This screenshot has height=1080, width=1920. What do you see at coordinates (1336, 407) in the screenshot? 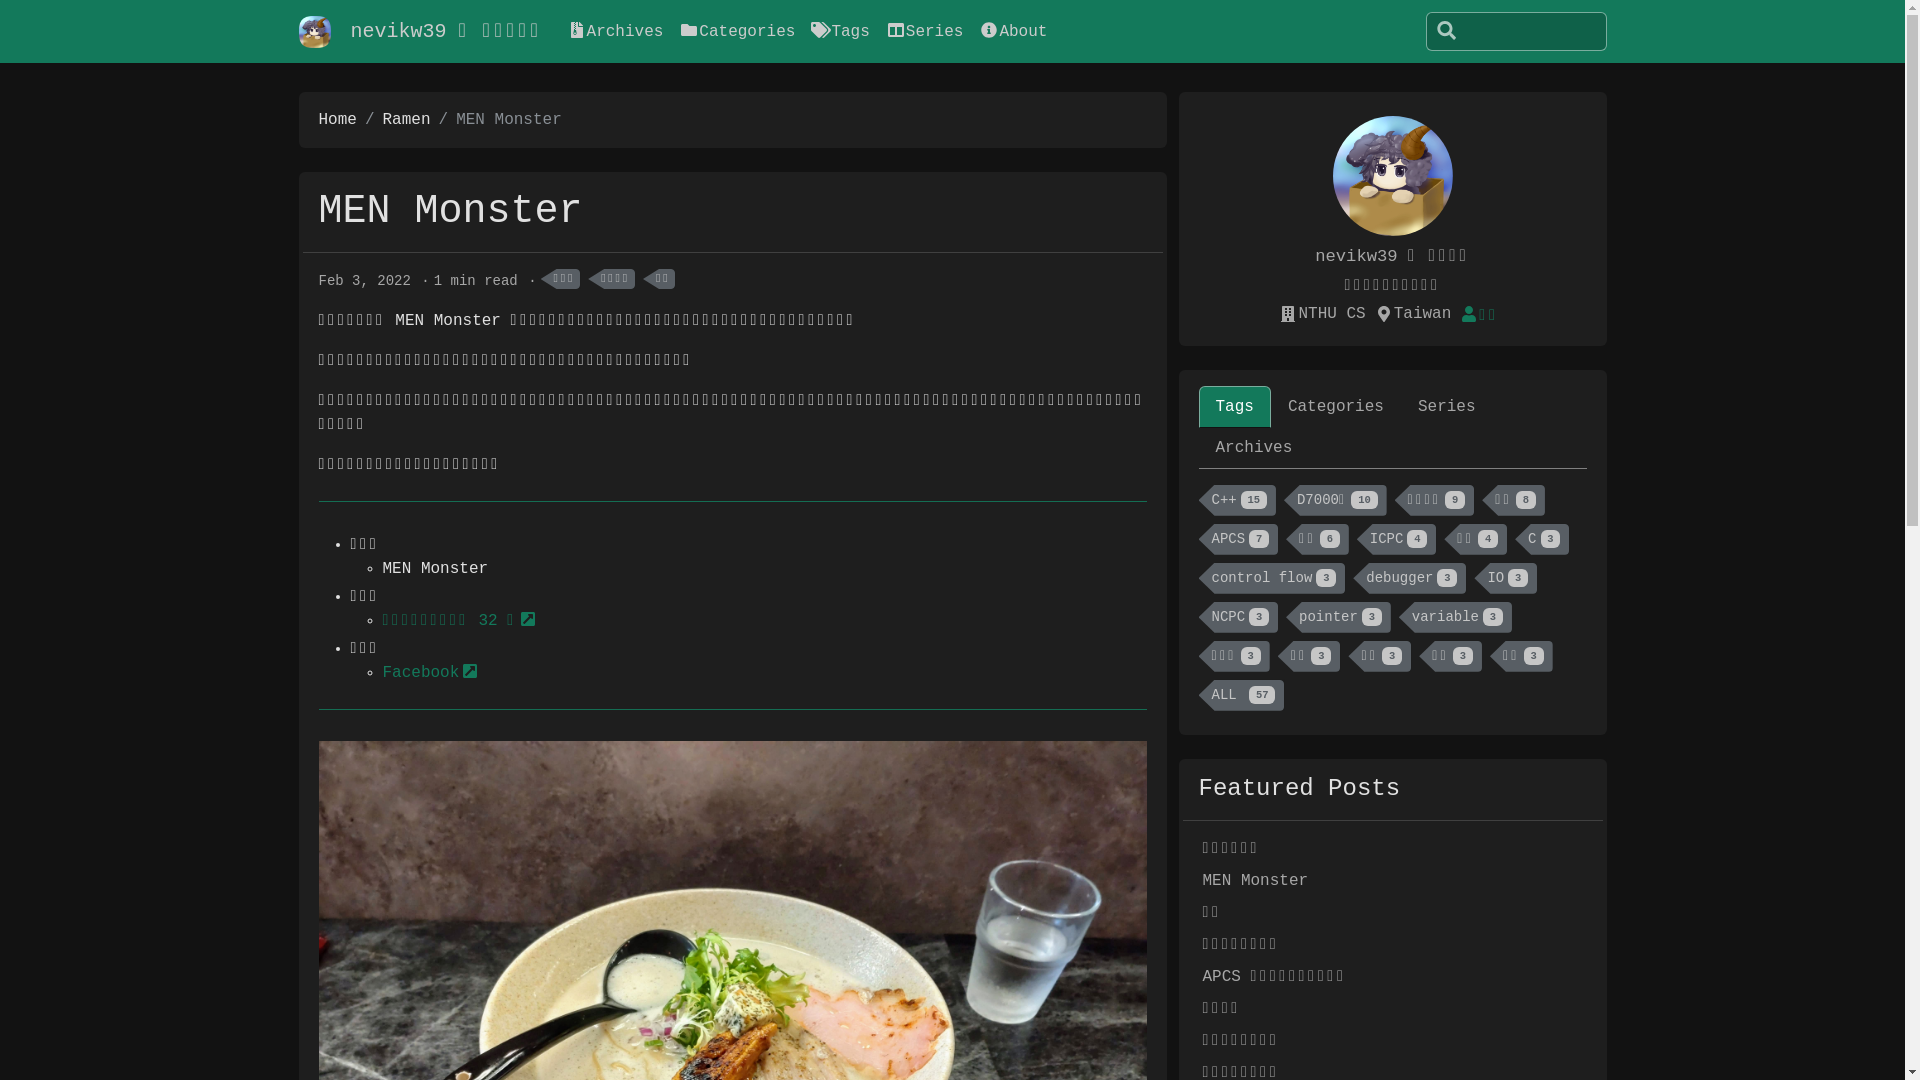
I see `Categories` at bounding box center [1336, 407].